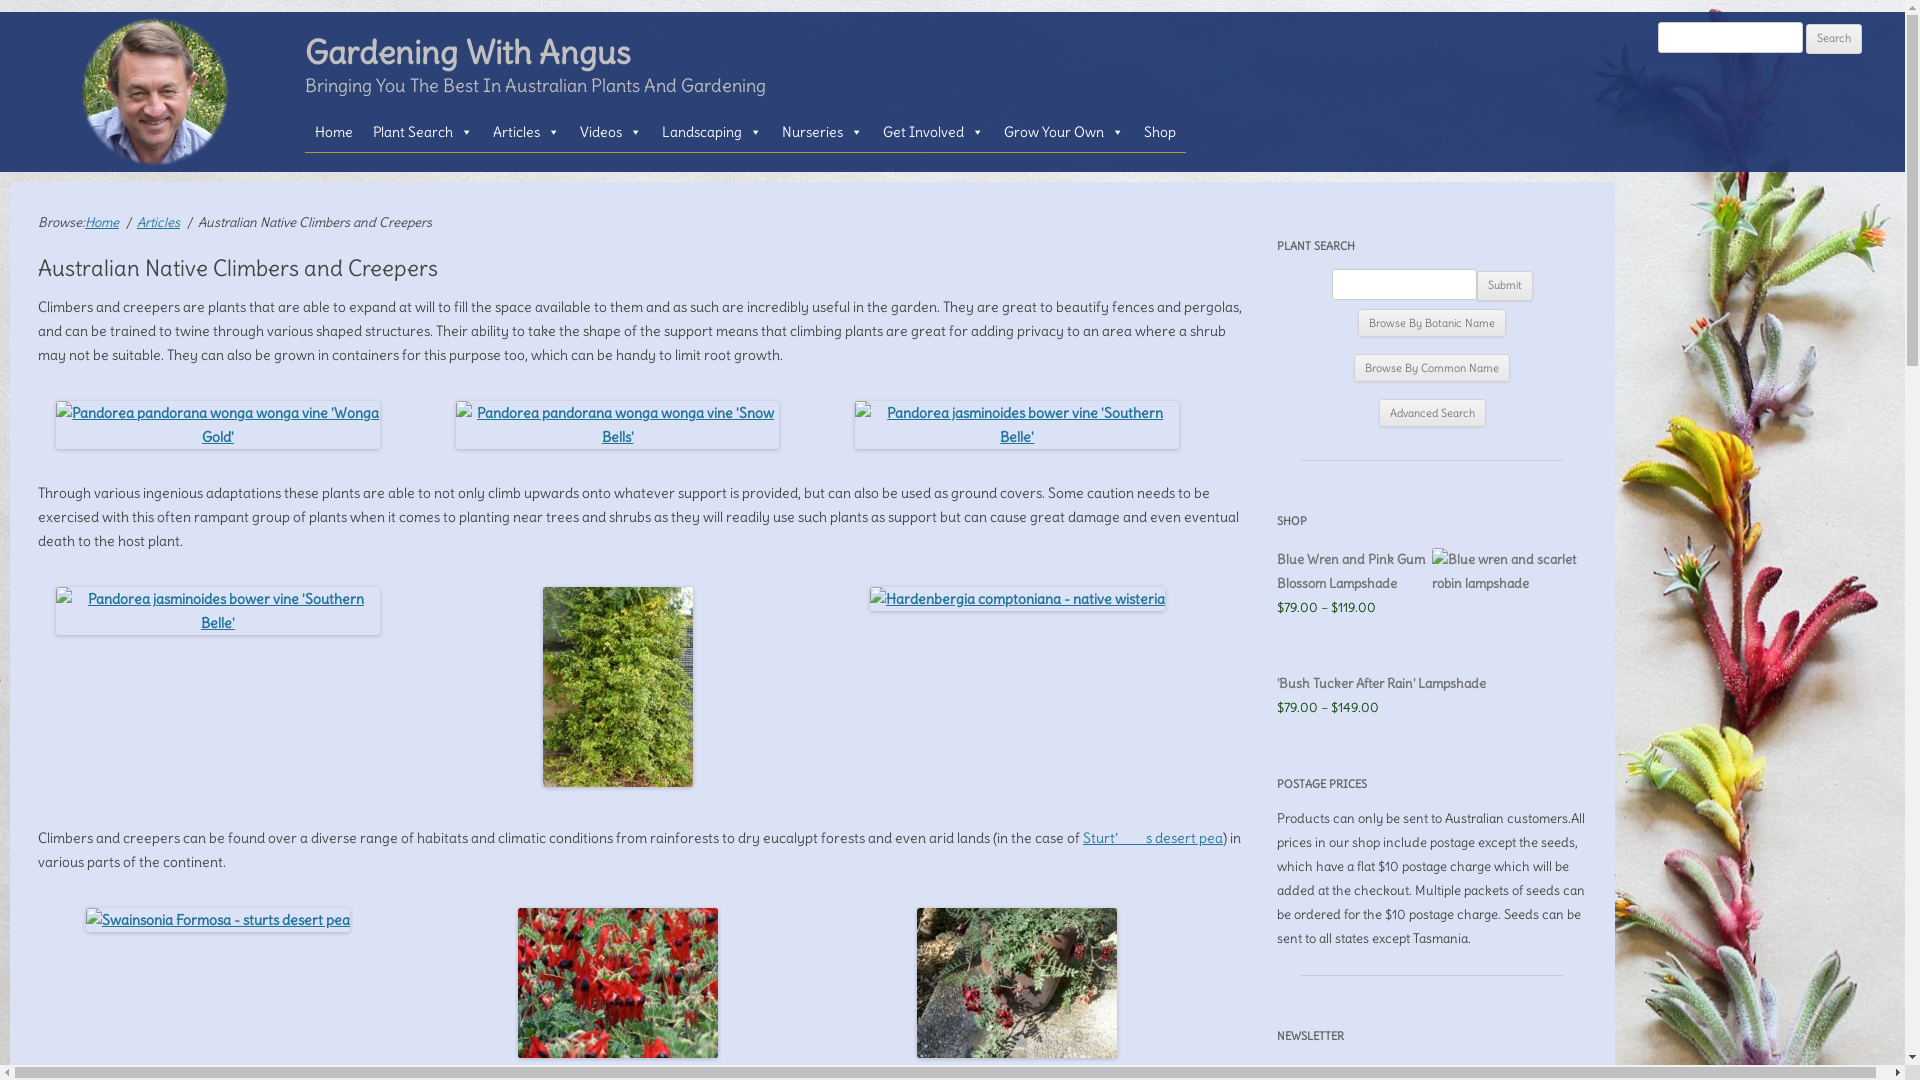 The height and width of the screenshot is (1080, 1920). I want to click on Home, so click(102, 222).